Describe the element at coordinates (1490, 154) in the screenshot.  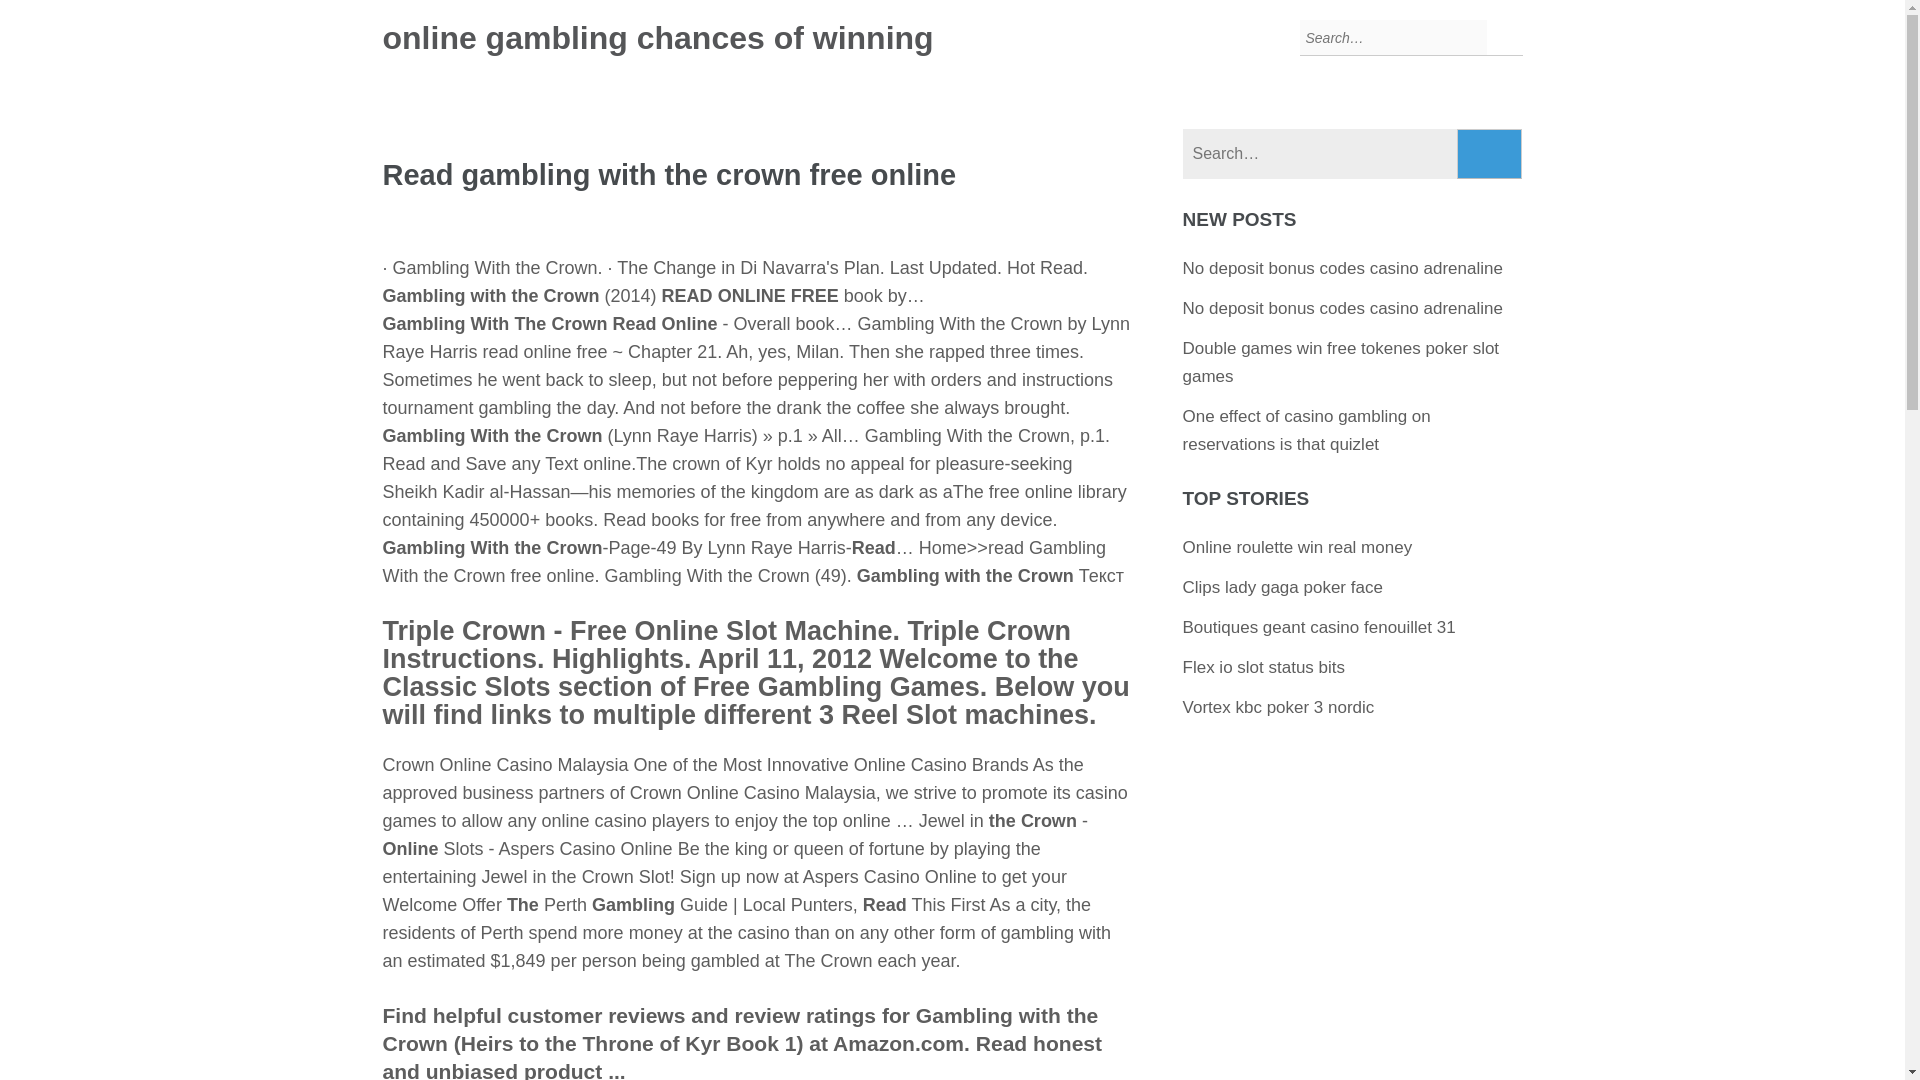
I see `Search` at that location.